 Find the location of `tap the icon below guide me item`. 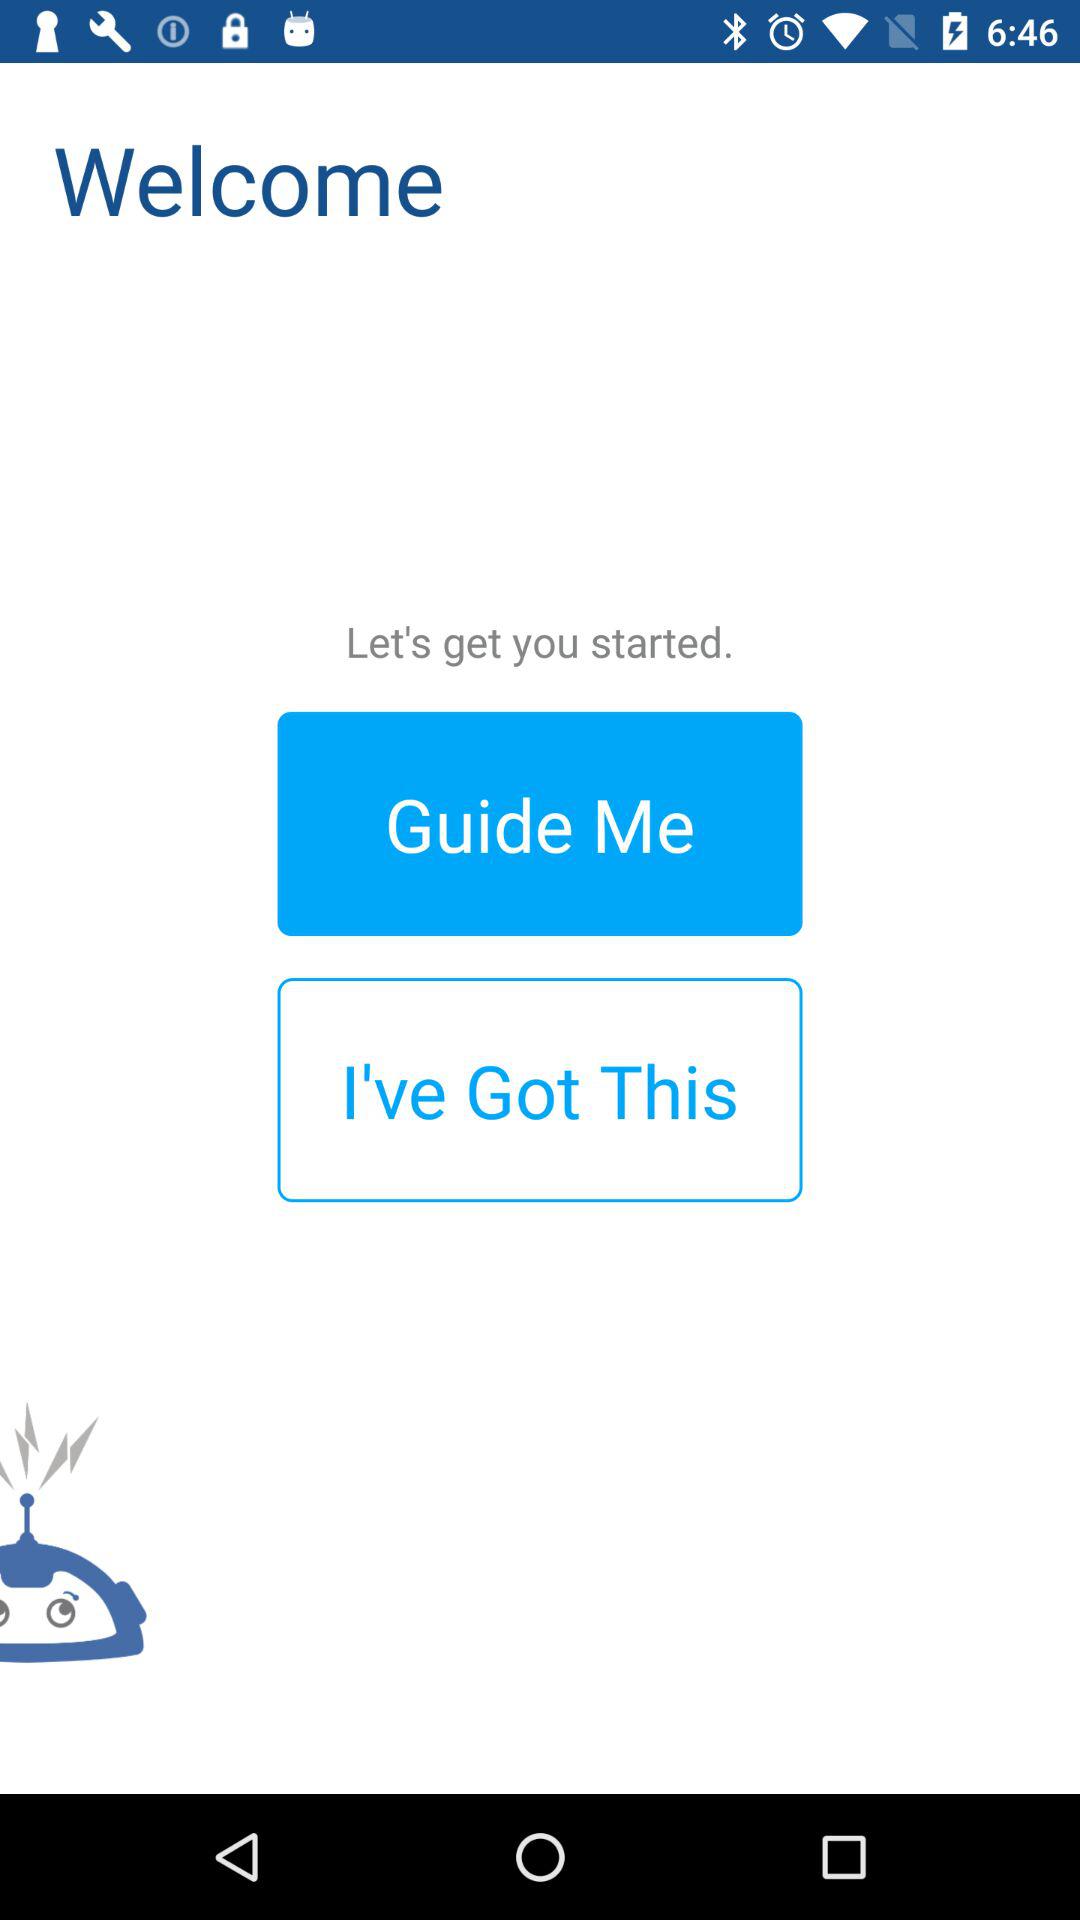

tap the icon below guide me item is located at coordinates (540, 1090).